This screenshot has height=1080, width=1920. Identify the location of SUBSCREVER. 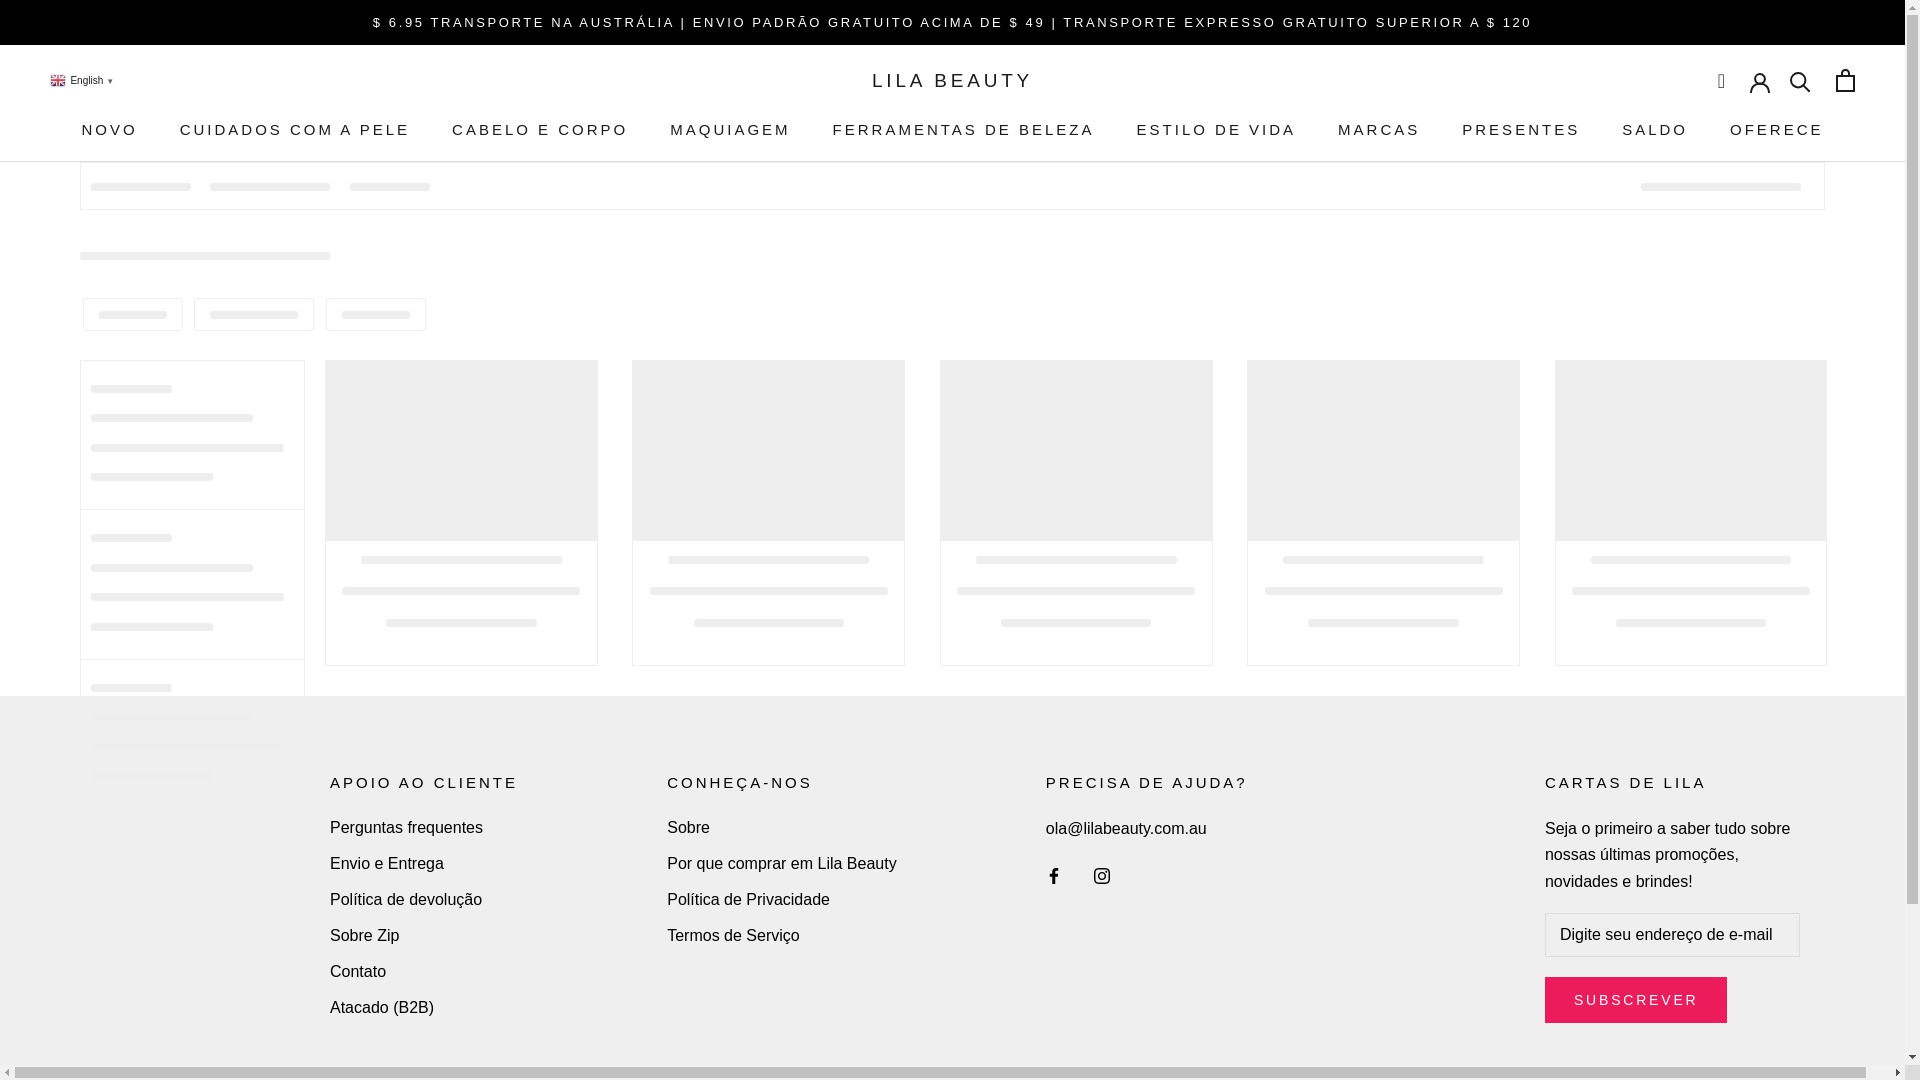
(1636, 1000).